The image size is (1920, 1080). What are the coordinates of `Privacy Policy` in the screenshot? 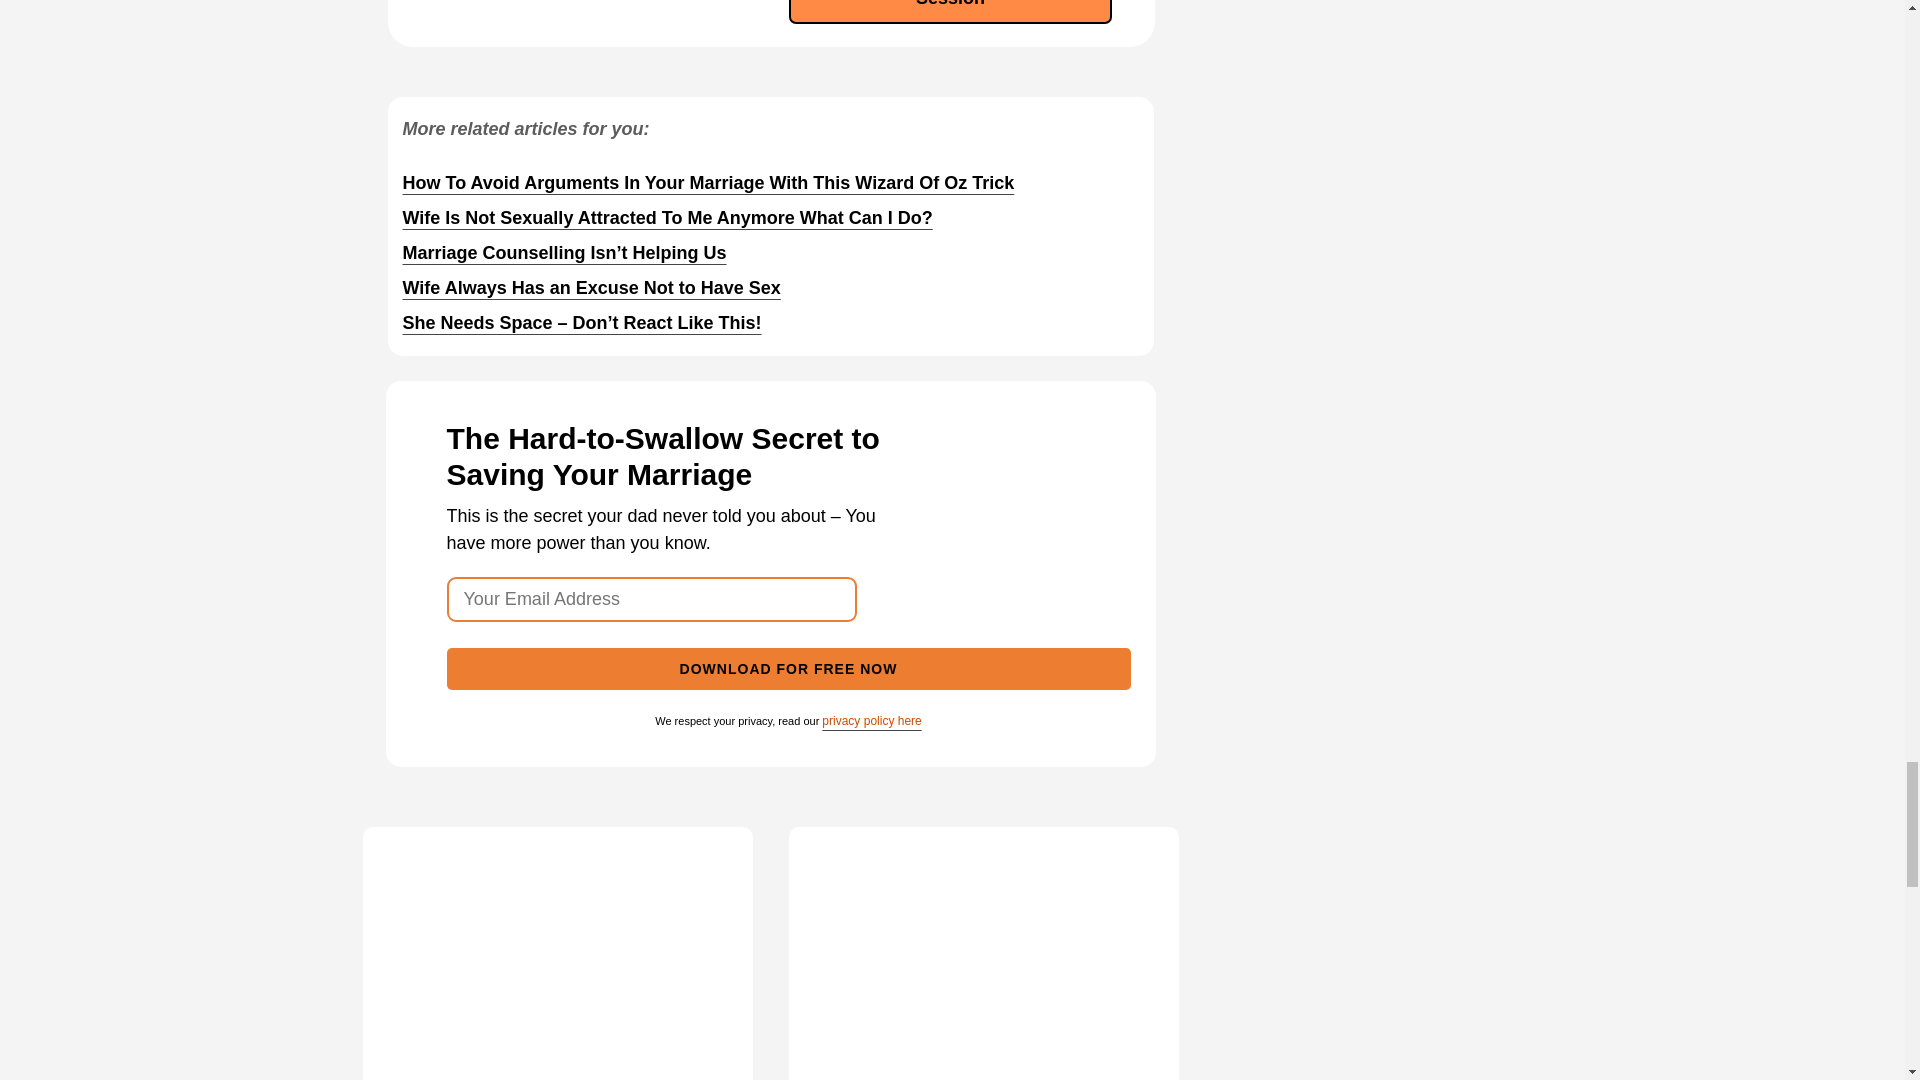 It's located at (871, 720).